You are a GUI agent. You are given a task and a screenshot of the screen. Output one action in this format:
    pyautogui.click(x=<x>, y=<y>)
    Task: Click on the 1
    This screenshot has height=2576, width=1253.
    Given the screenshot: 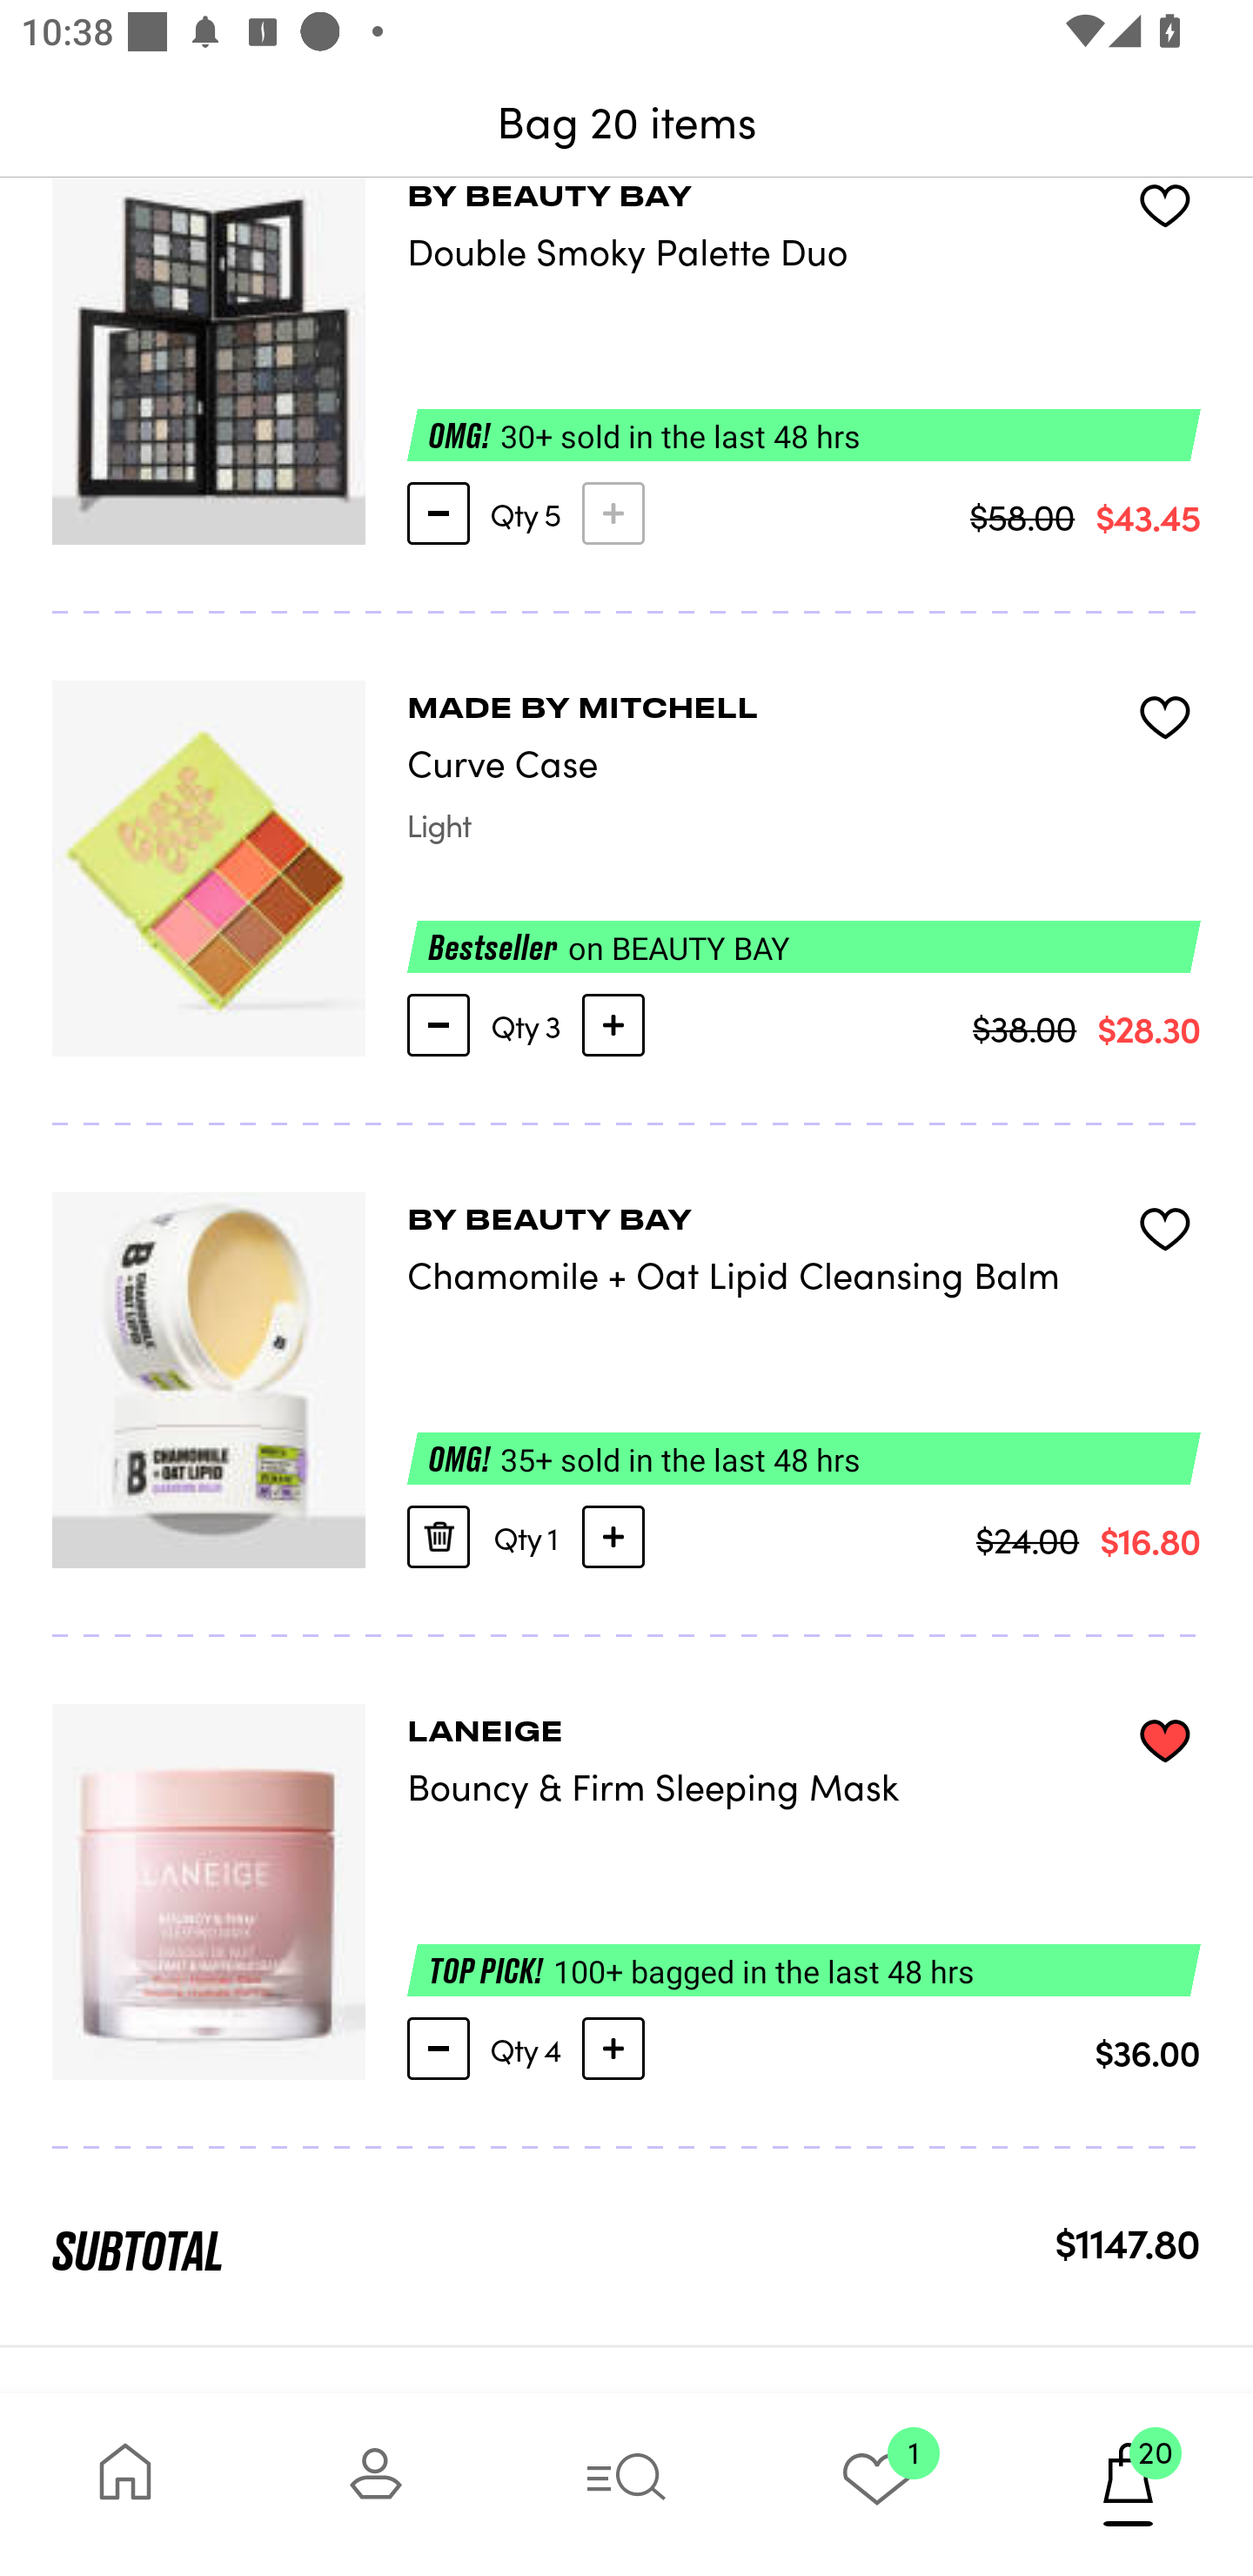 What is the action you would take?
    pyautogui.click(x=877, y=2484)
    